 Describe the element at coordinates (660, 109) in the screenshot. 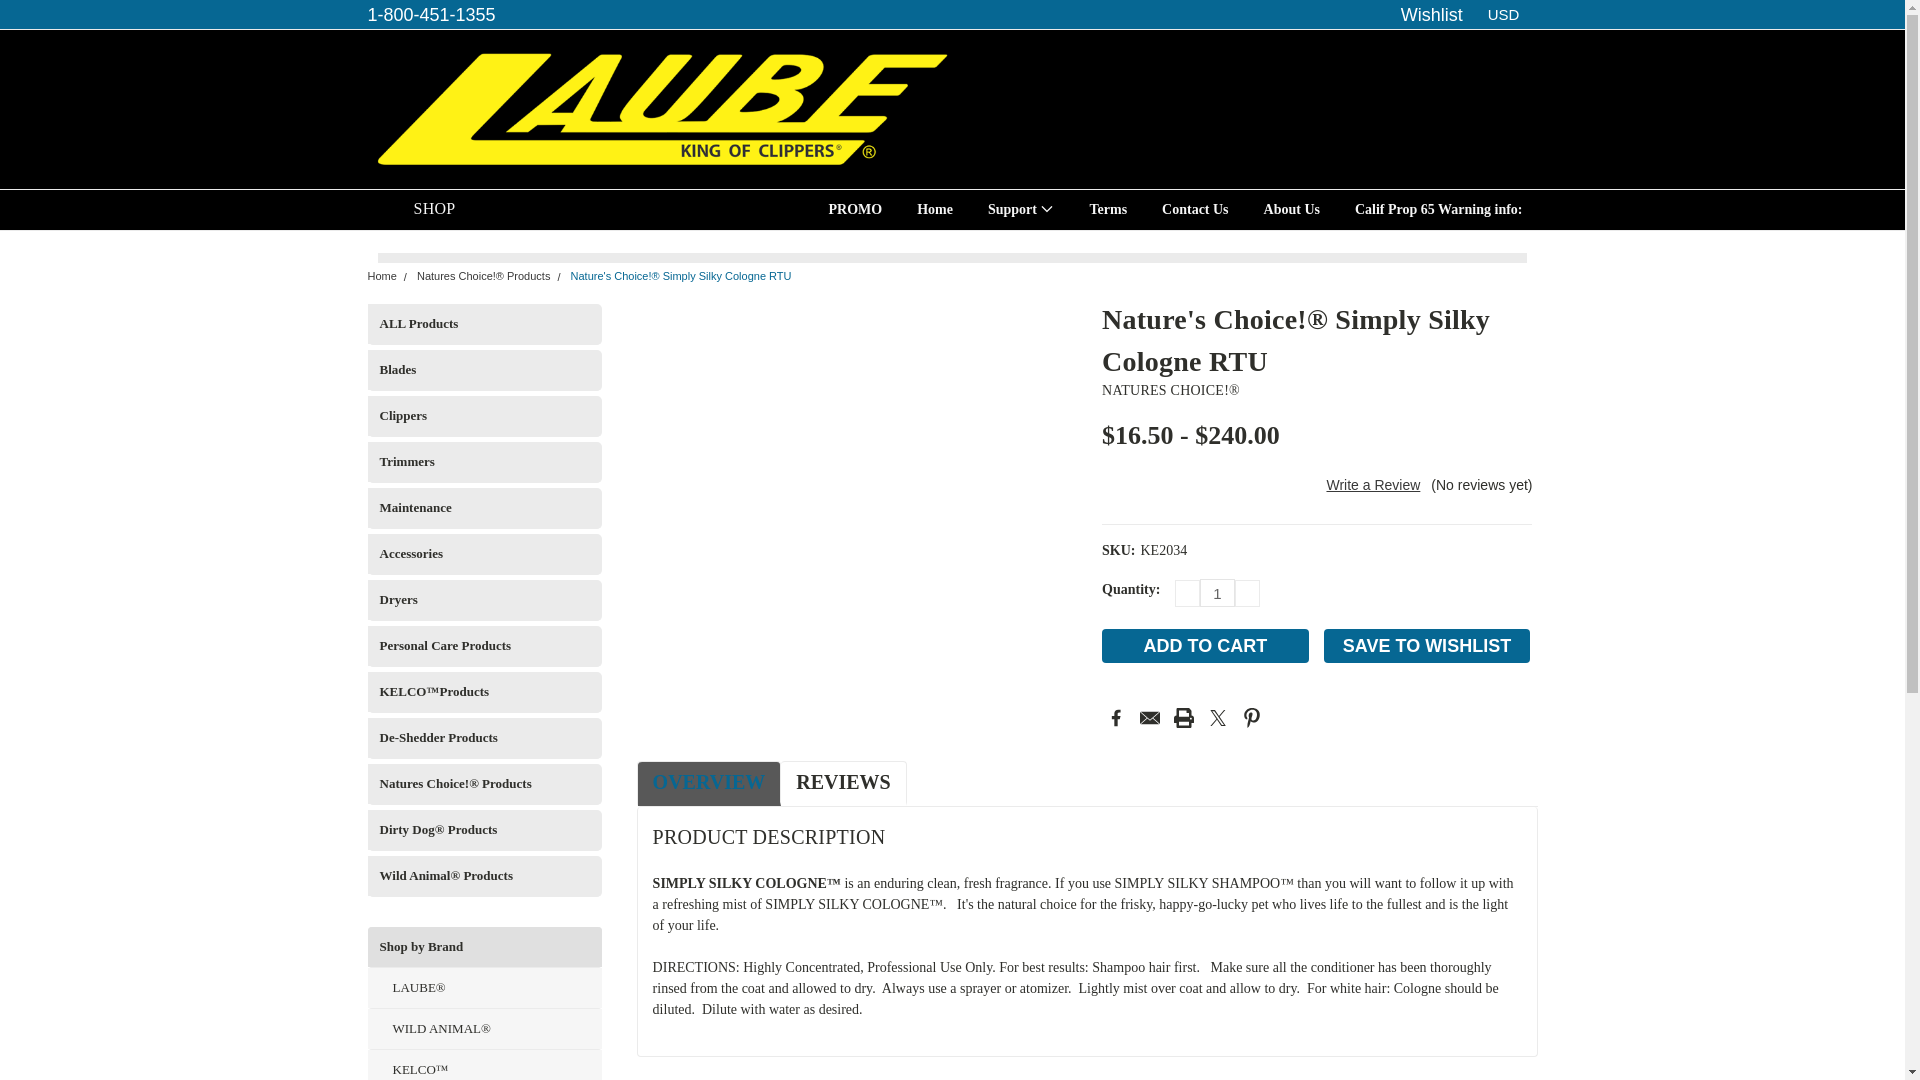

I see `Laubeshop` at that location.